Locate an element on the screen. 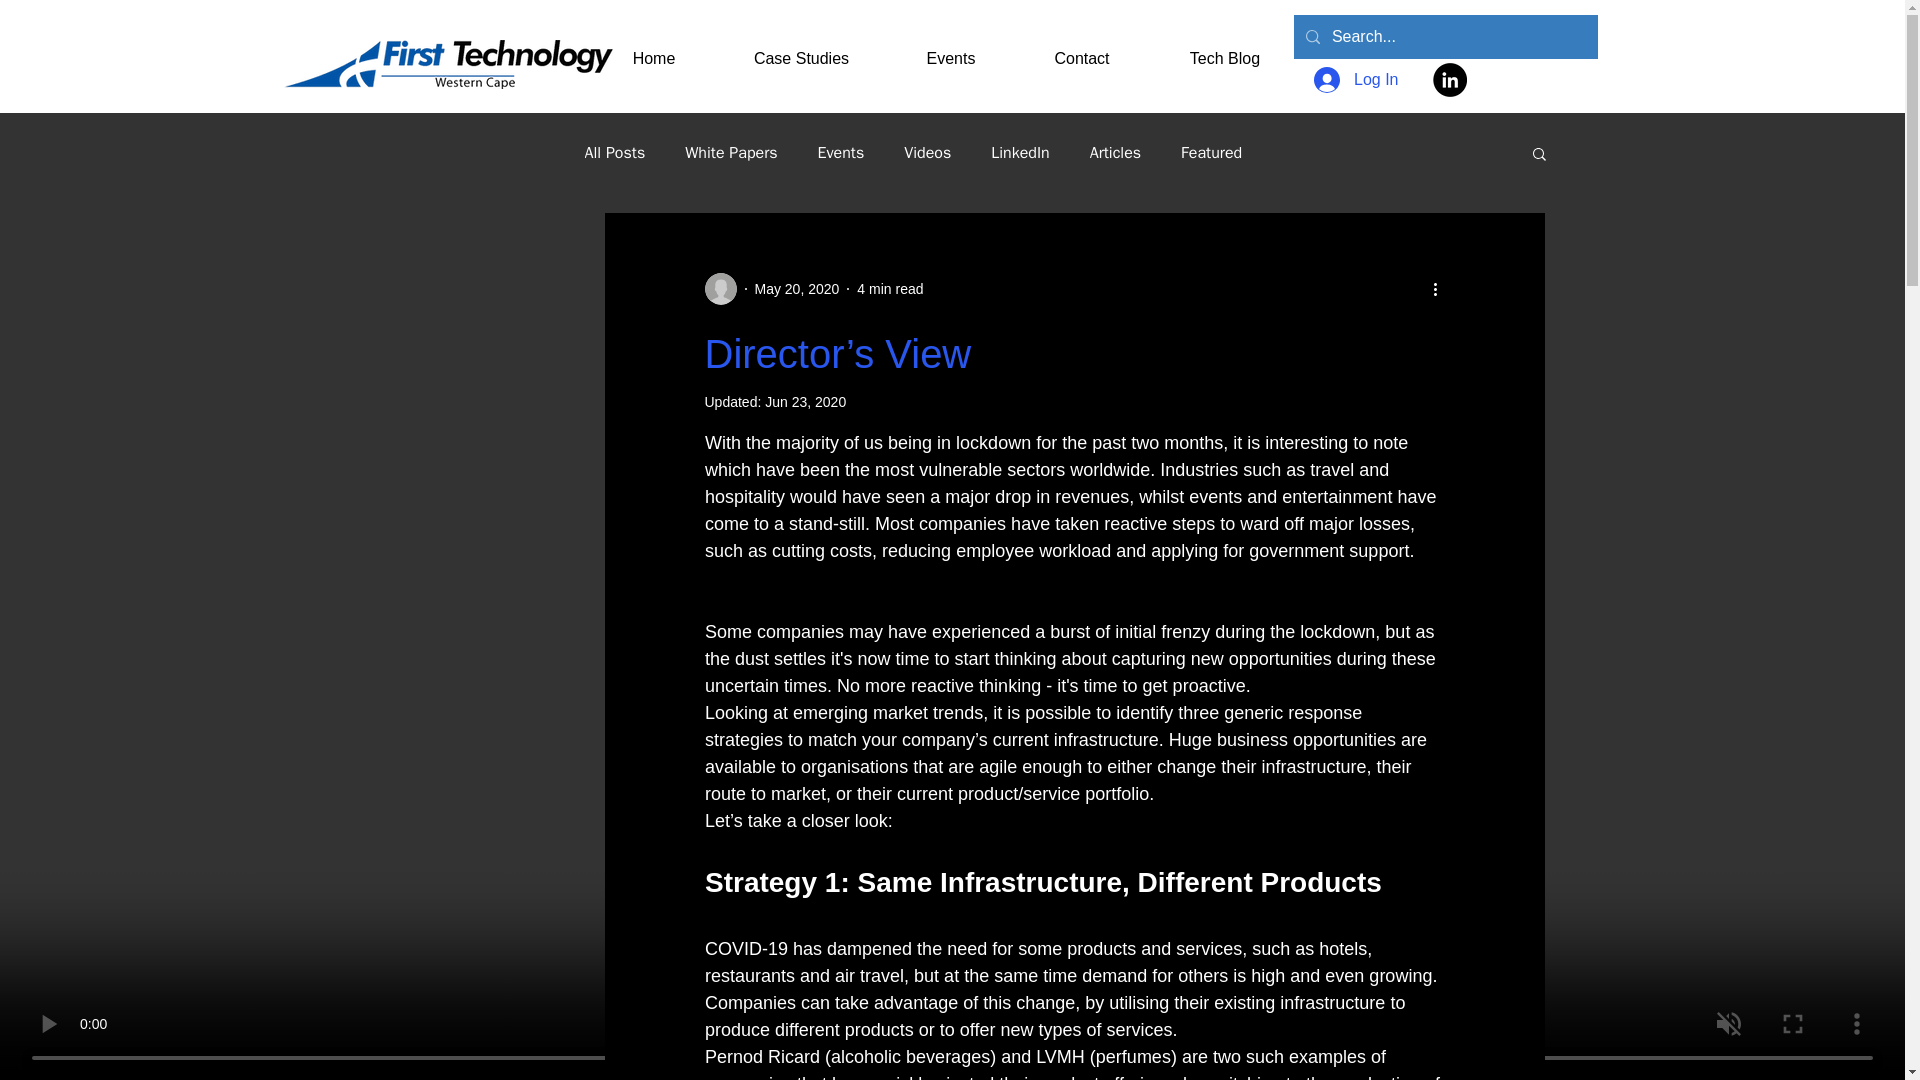  Articles is located at coordinates (1115, 152).